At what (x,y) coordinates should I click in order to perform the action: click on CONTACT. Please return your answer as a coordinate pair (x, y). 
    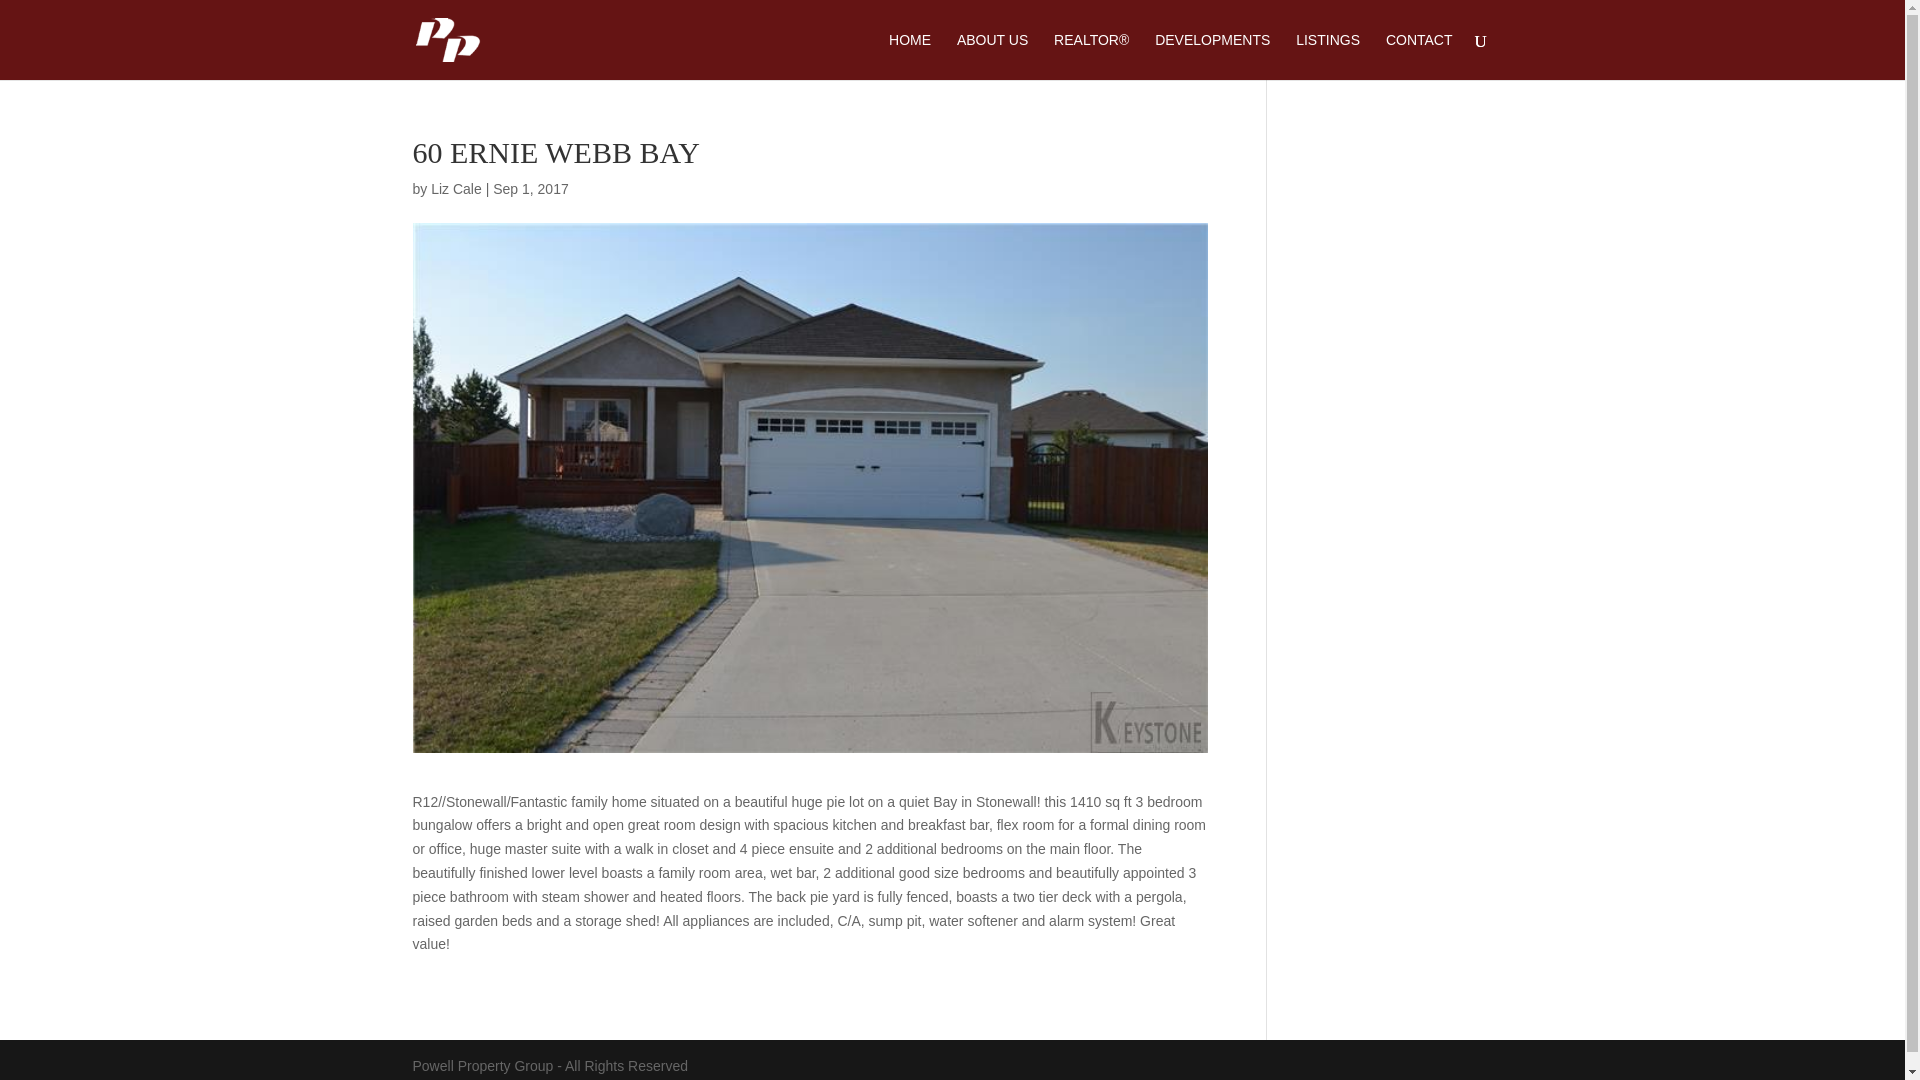
    Looking at the image, I should click on (1420, 56).